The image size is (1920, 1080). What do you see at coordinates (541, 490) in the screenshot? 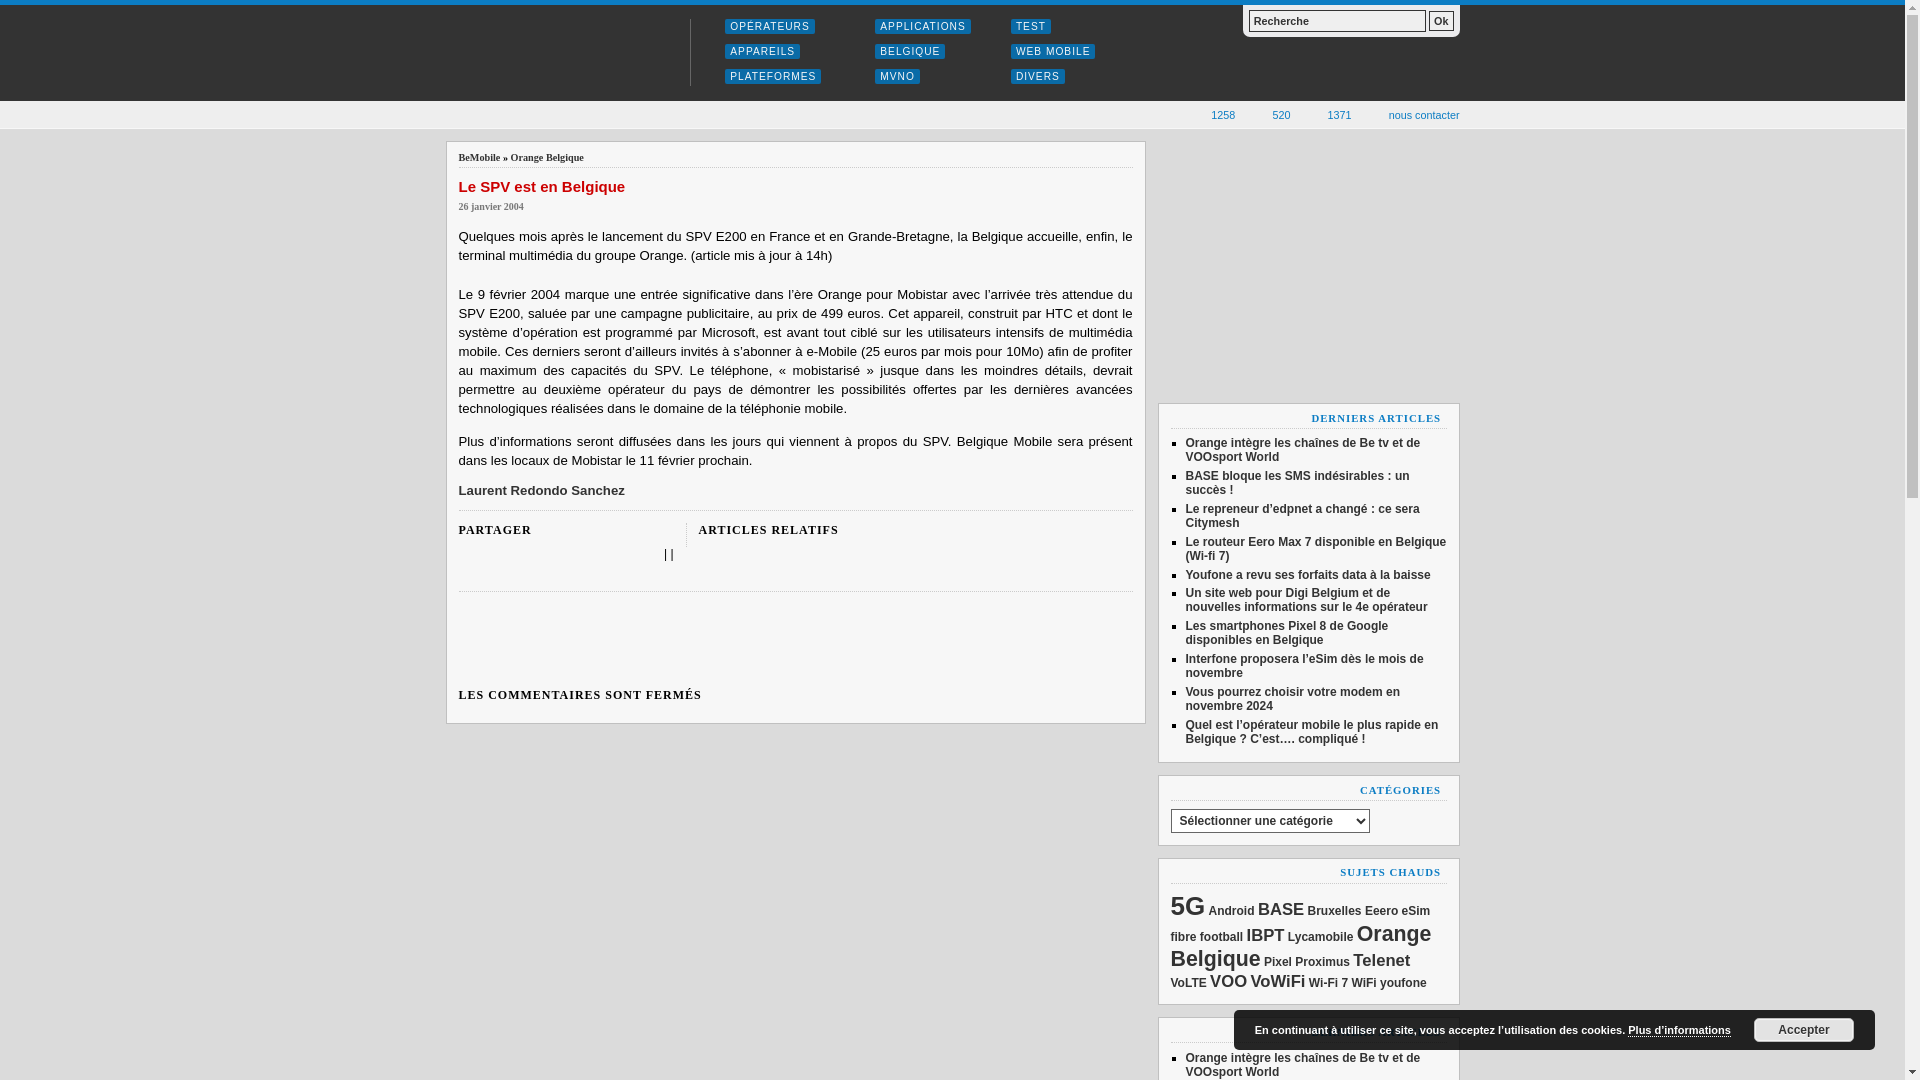
I see `Laurent Redondo Sanchez` at bounding box center [541, 490].